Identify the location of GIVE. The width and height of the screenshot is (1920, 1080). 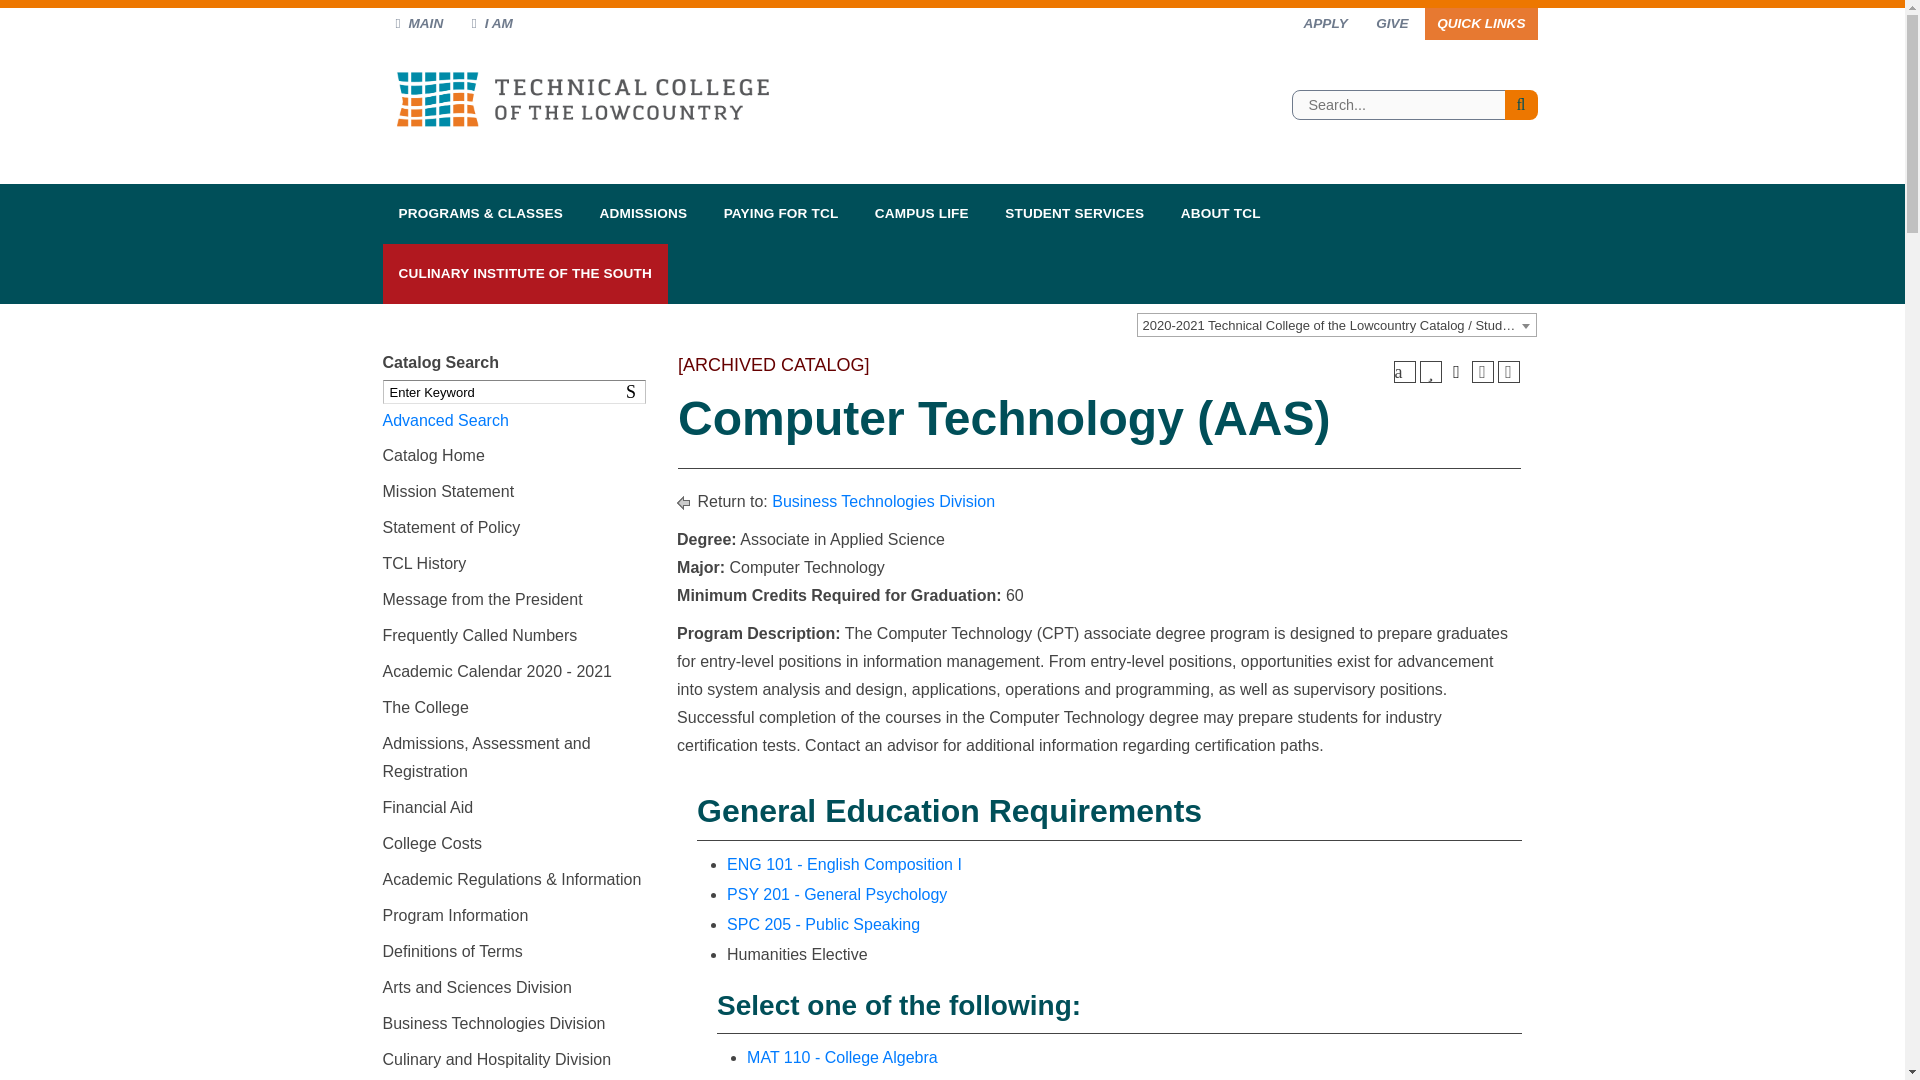
(1392, 23).